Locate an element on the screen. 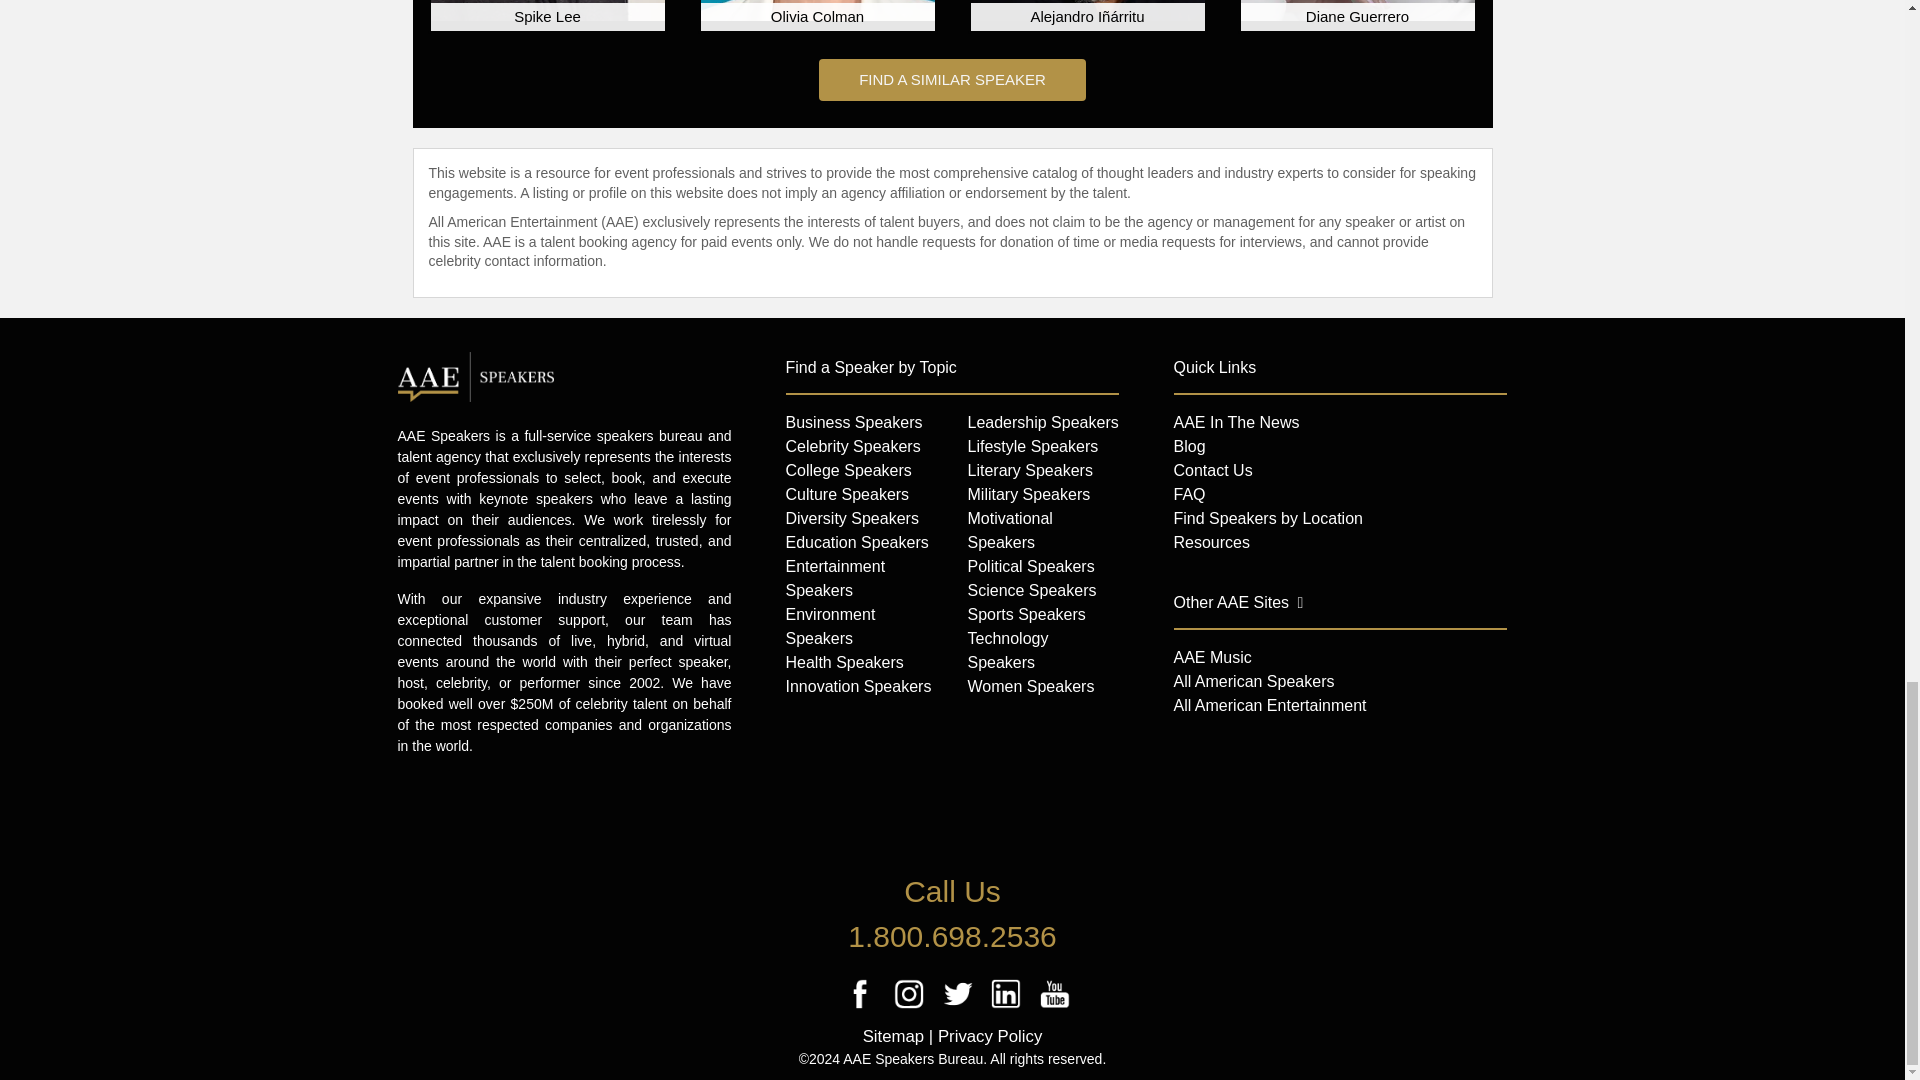 The width and height of the screenshot is (1920, 1080). Spike Lee is located at coordinates (547, 10).